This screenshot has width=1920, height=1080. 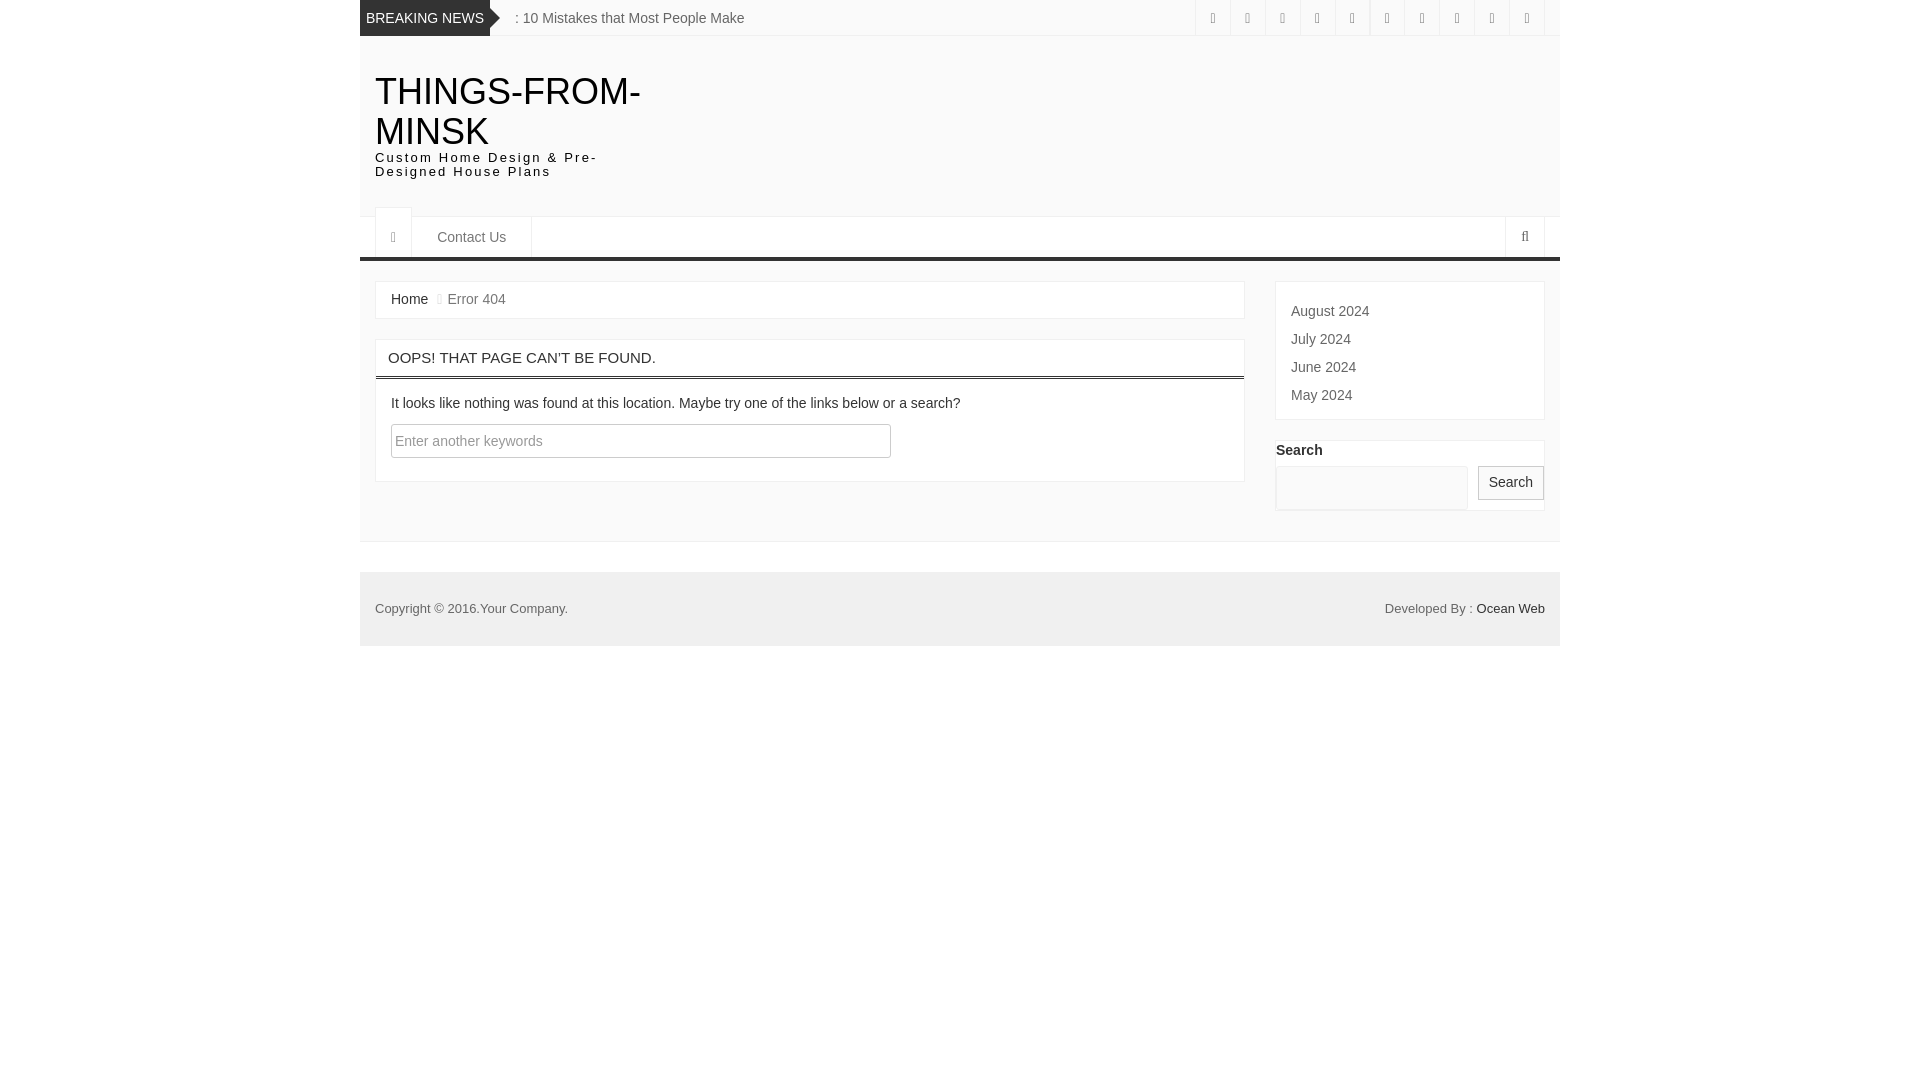 I want to click on : 10 Mistakes that Most People Make, so click(x=629, y=17).